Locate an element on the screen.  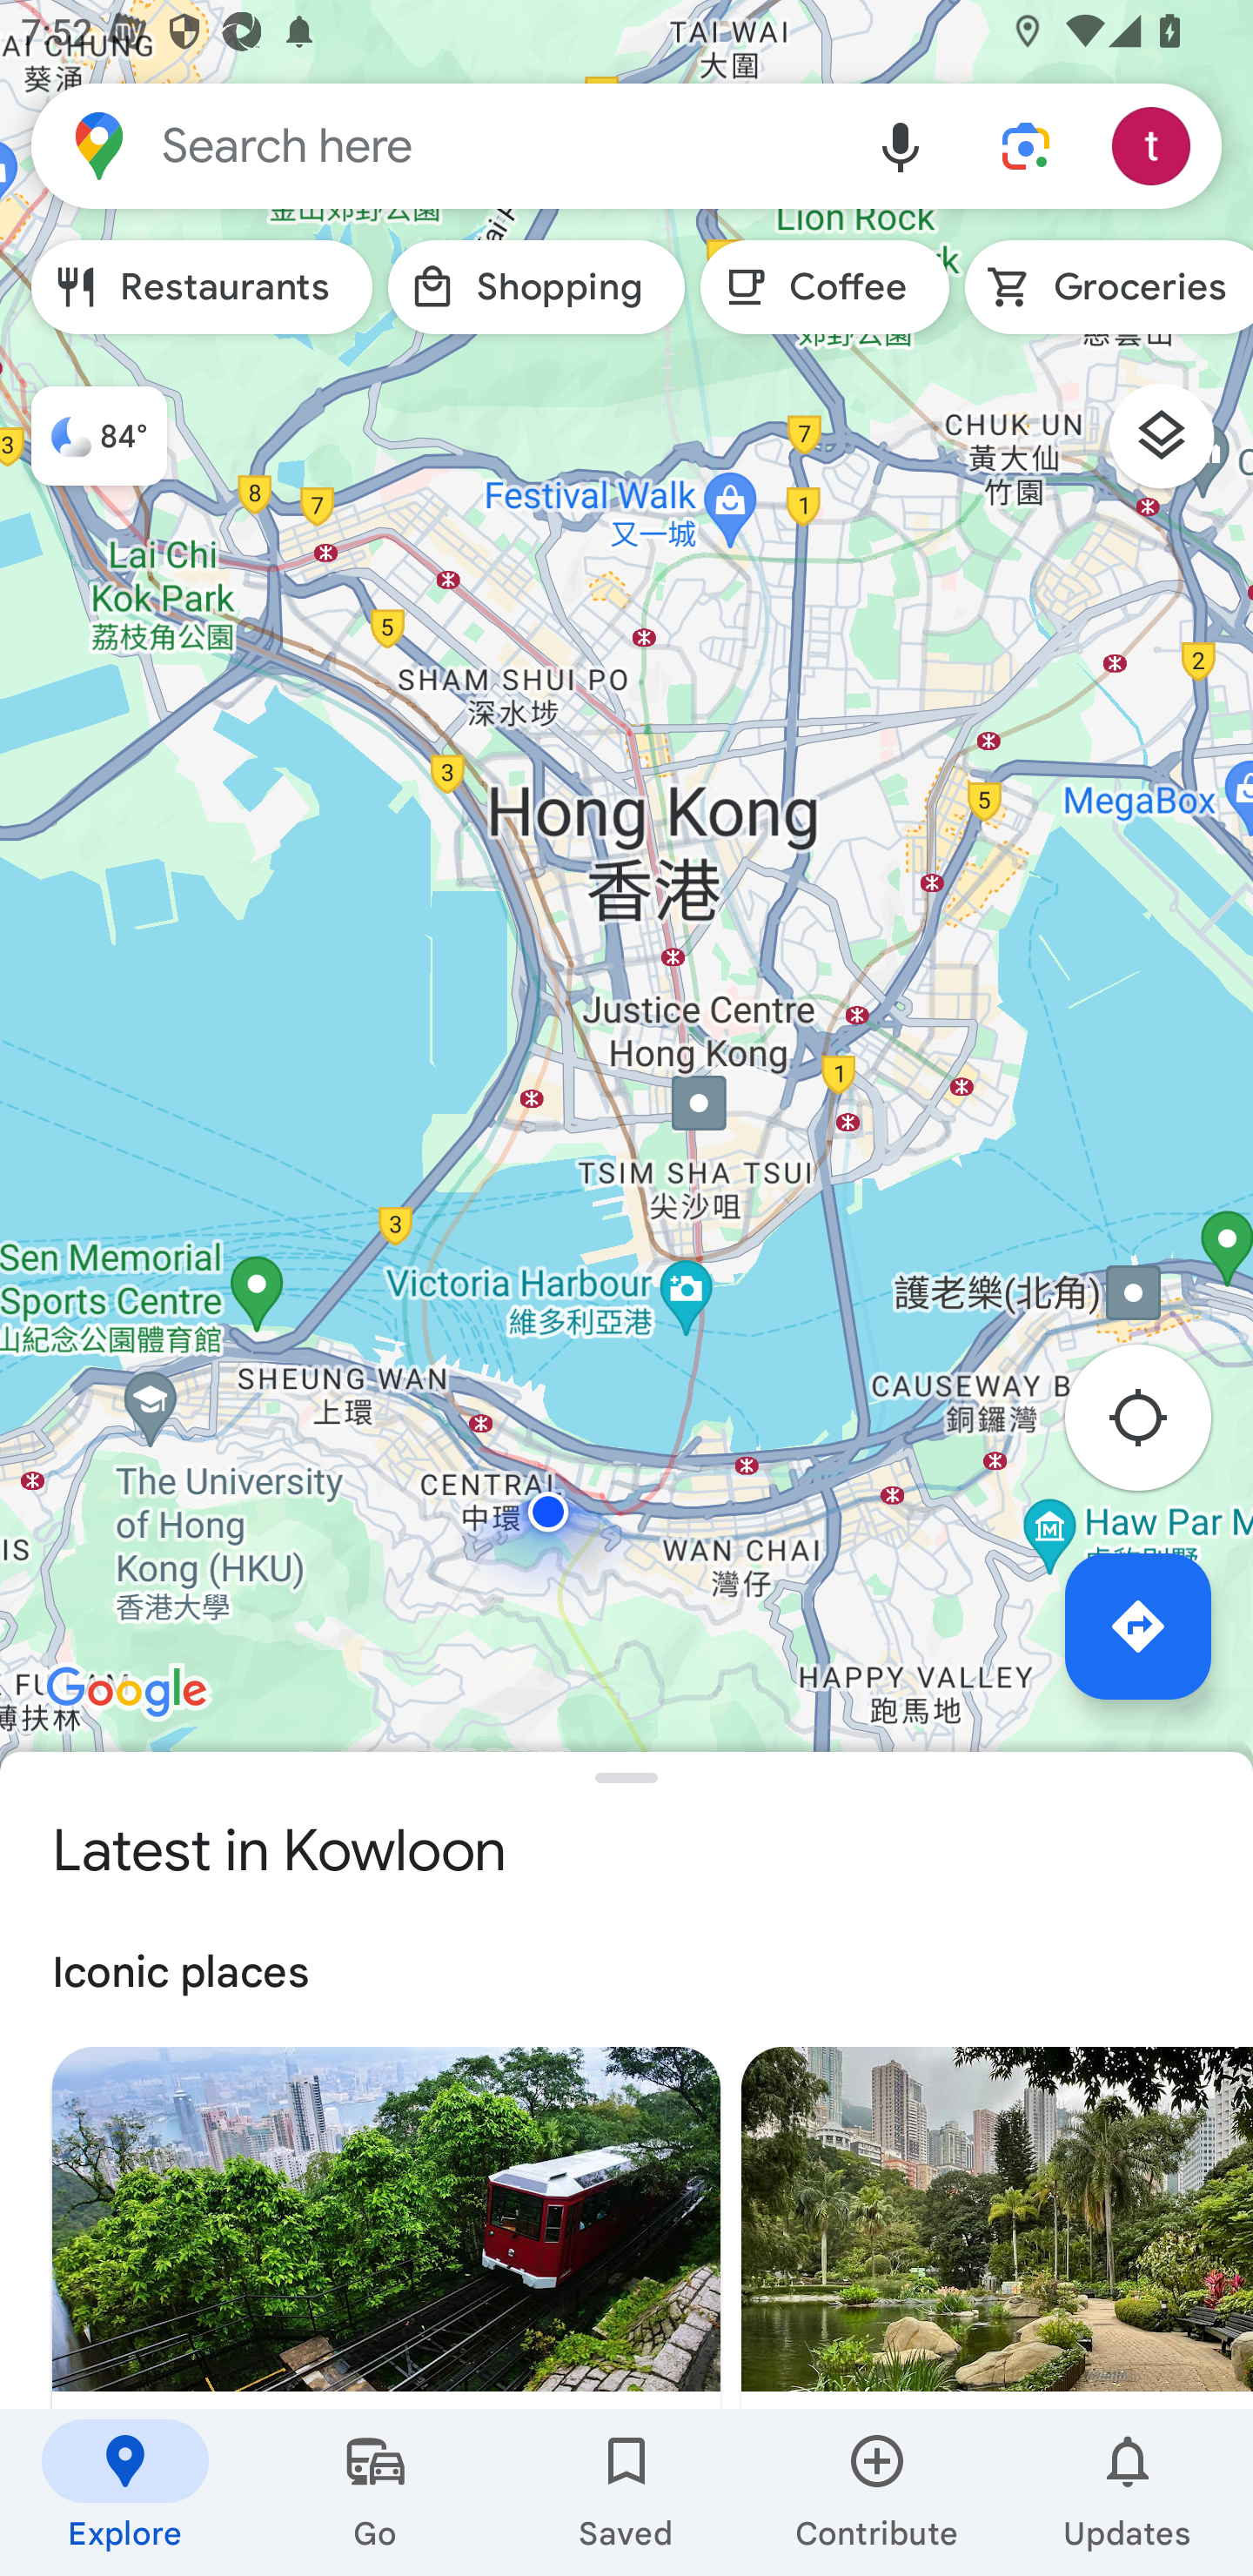
Search here is located at coordinates (435, 144).